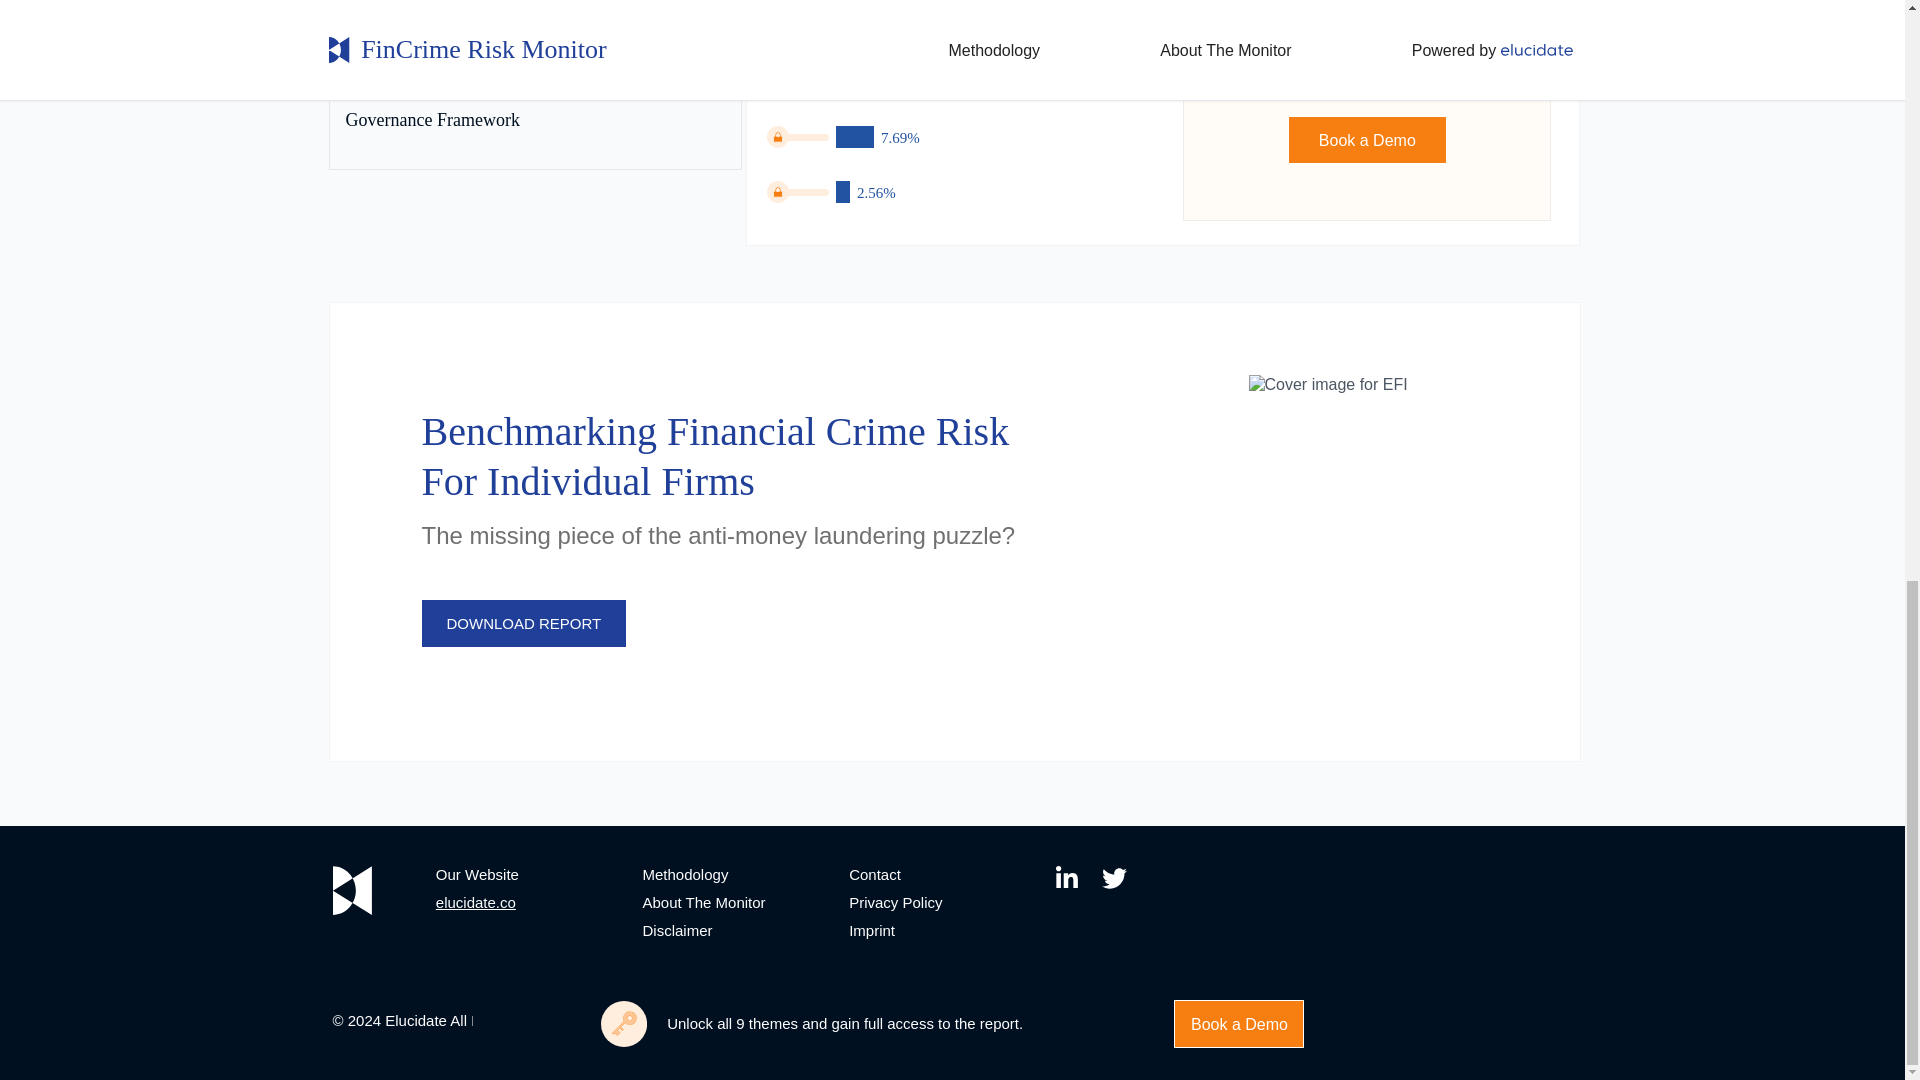 This screenshot has width=1920, height=1080. I want to click on Book a Demo, so click(1368, 140).